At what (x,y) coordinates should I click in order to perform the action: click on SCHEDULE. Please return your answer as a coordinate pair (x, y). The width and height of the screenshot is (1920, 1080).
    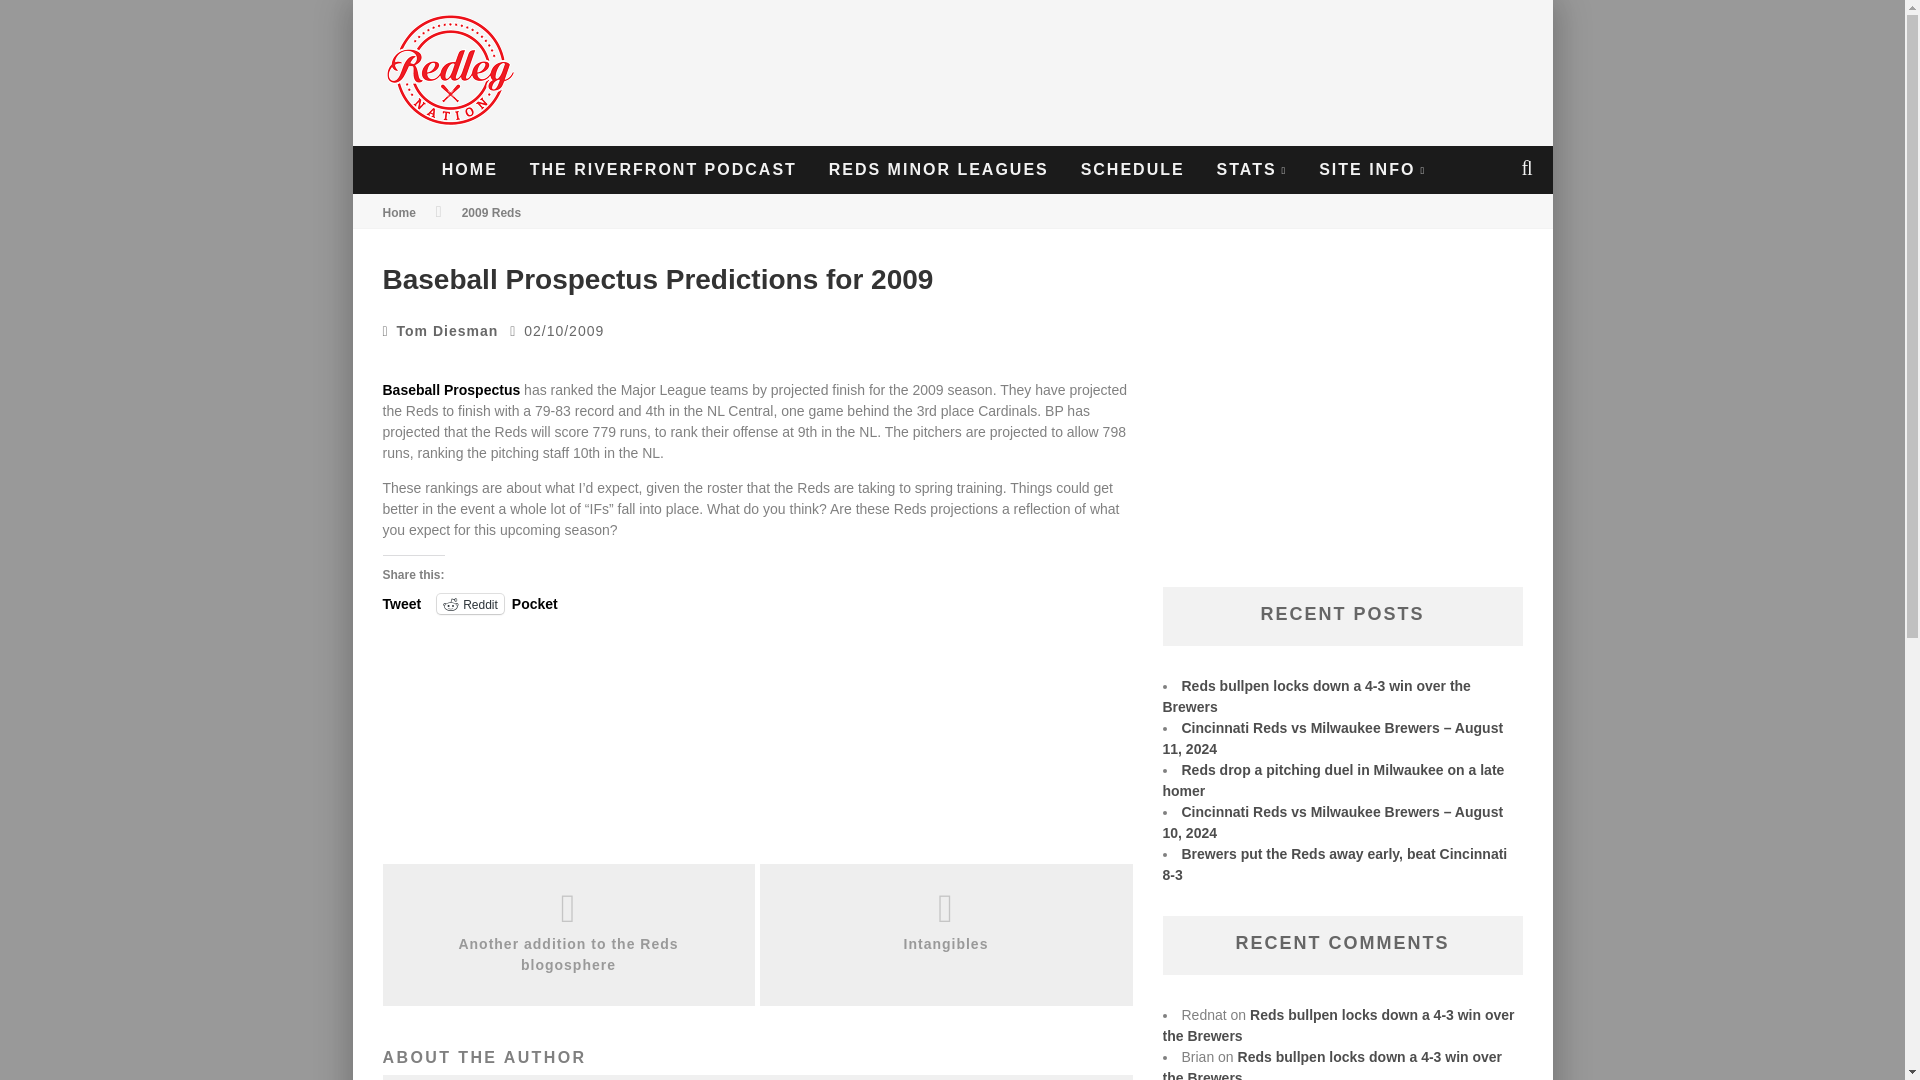
    Looking at the image, I should click on (1132, 170).